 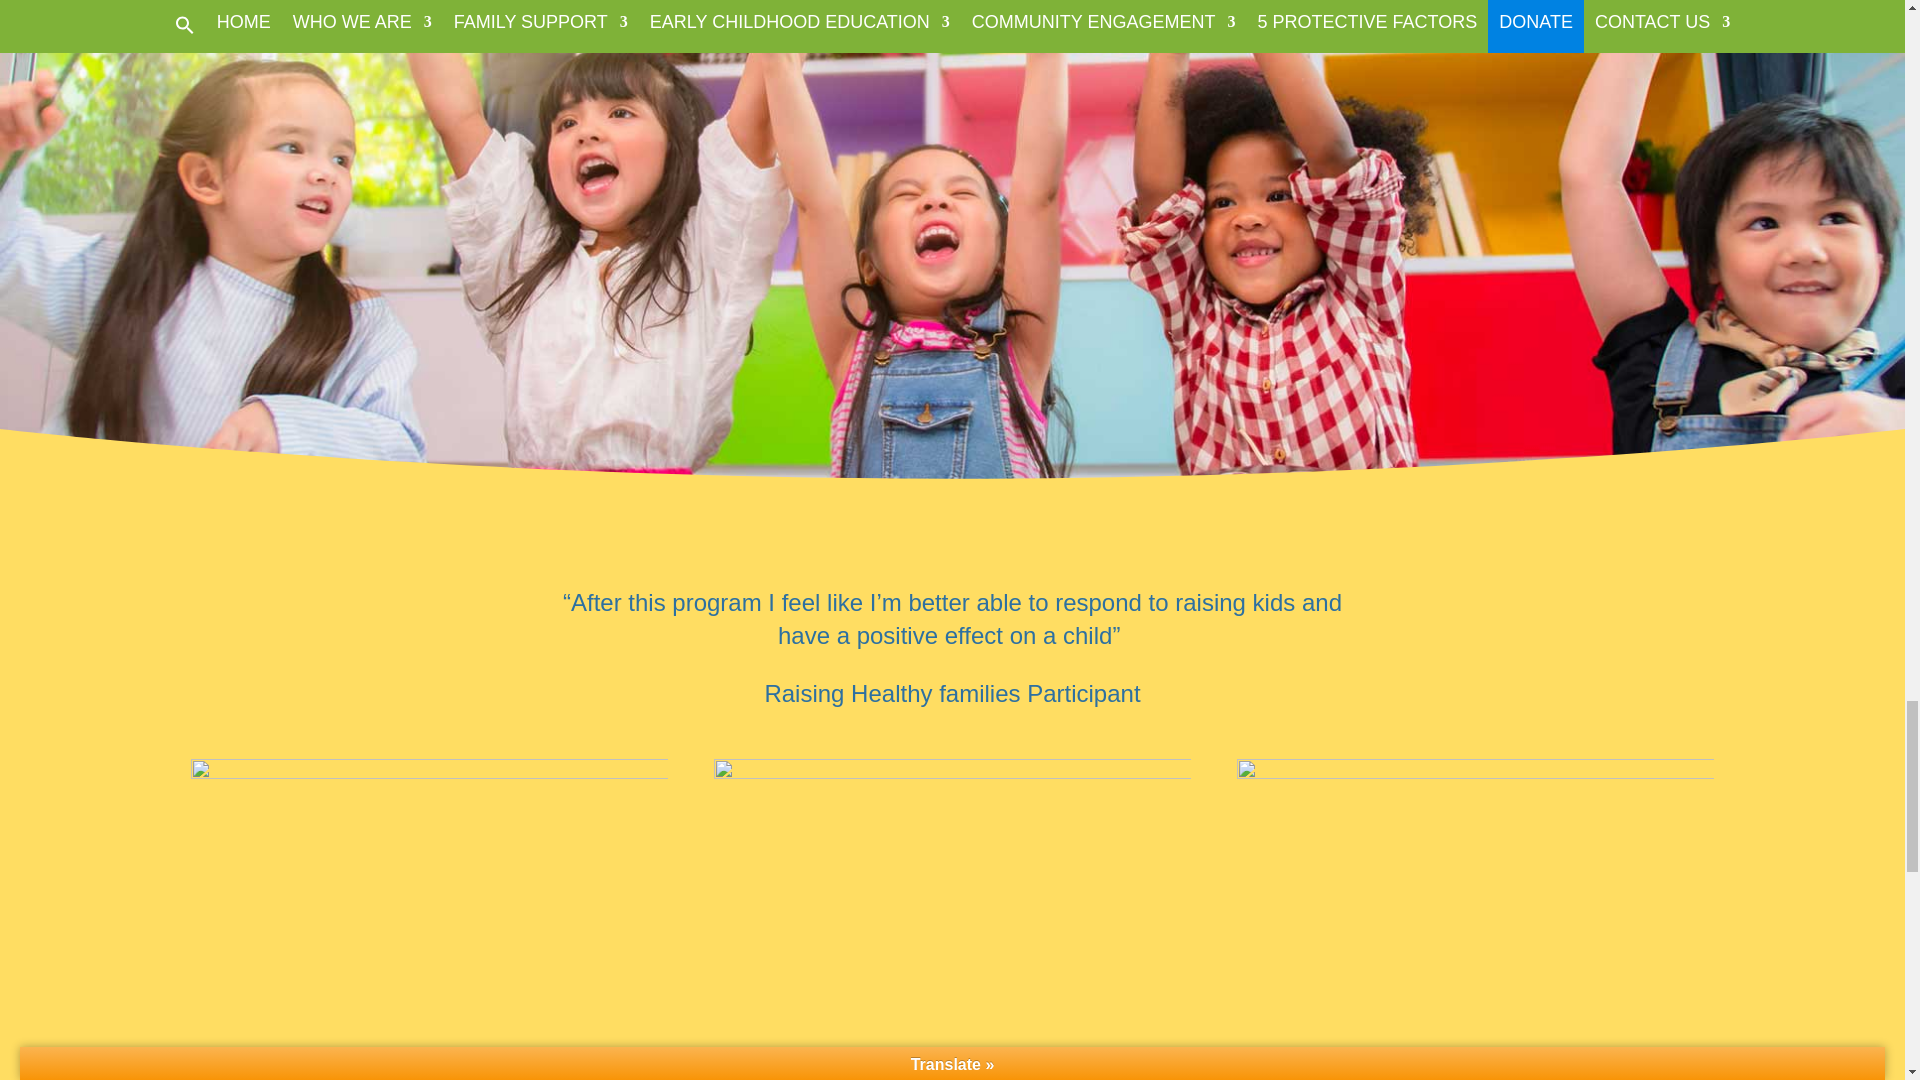 I want to click on child-planting-with-father, so click(x=1475, y=919).